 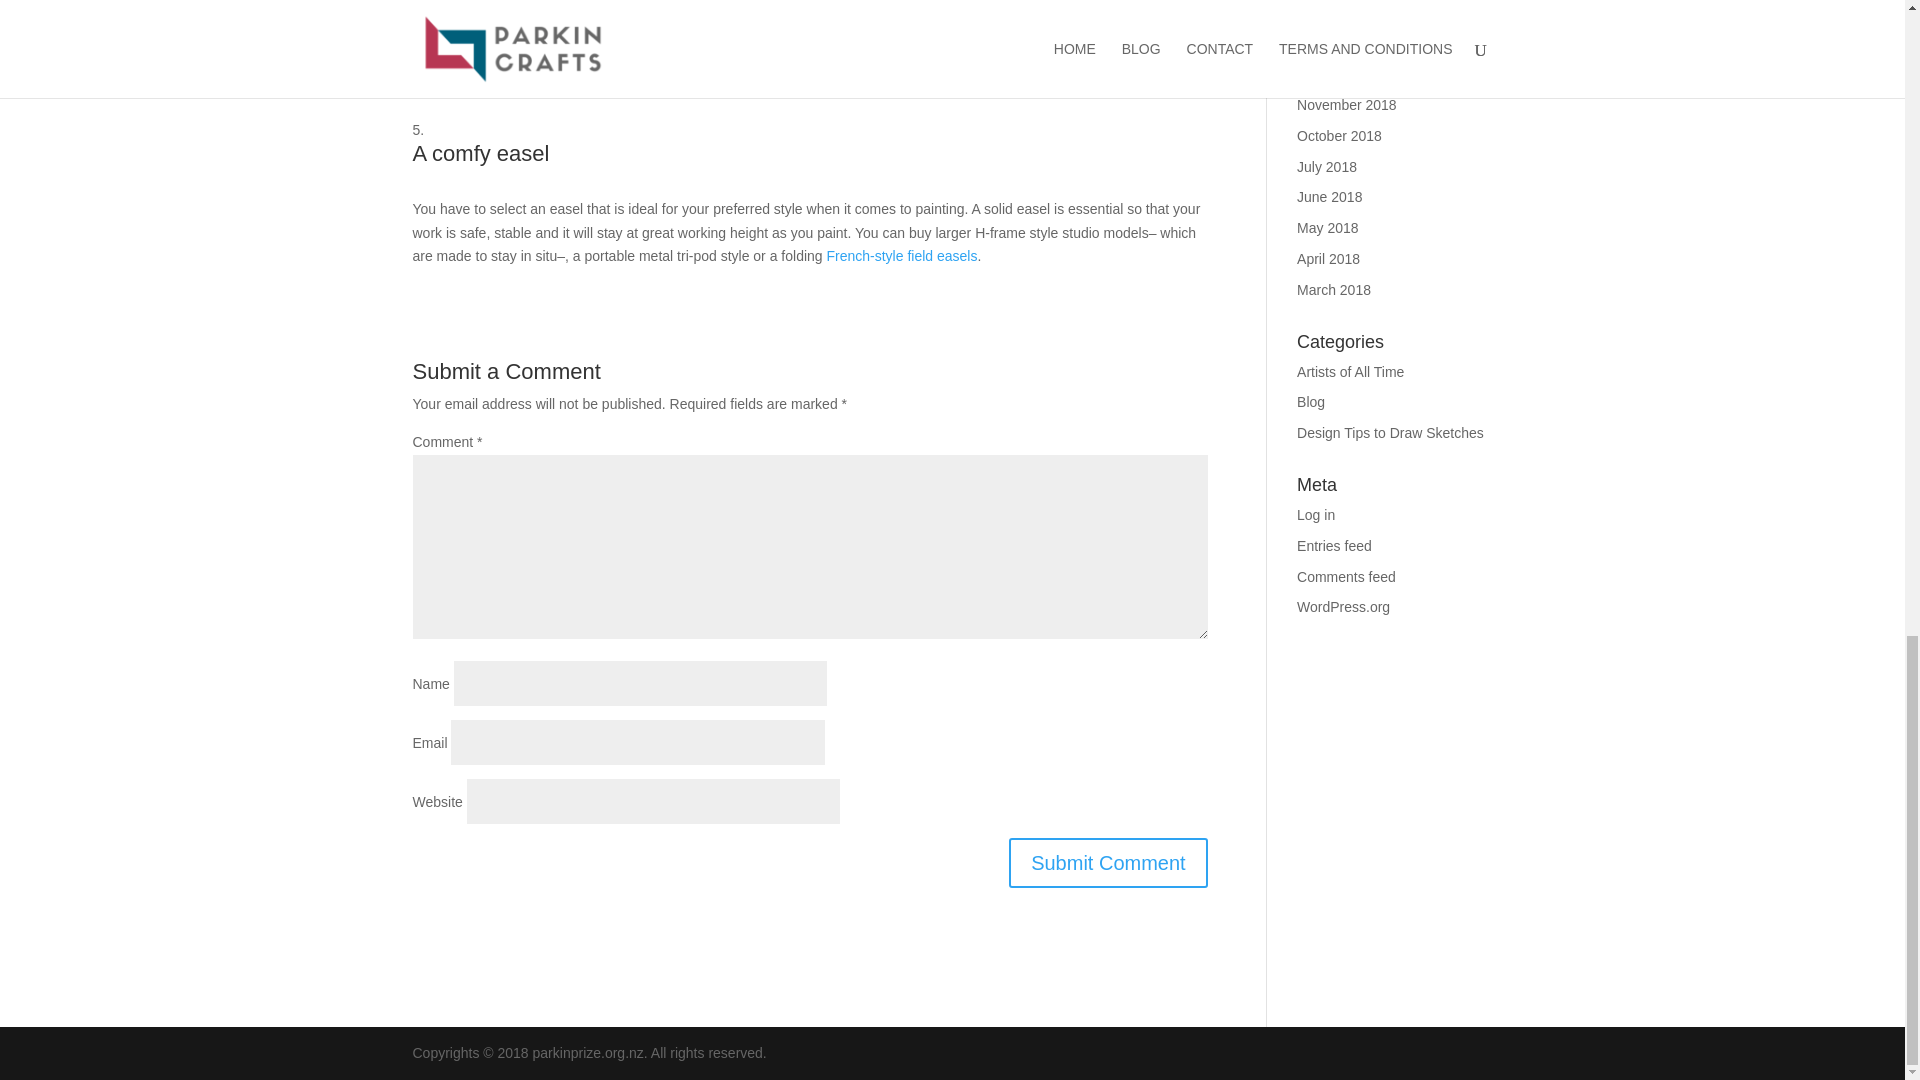 I want to click on Submit Comment, so click(x=1108, y=862).